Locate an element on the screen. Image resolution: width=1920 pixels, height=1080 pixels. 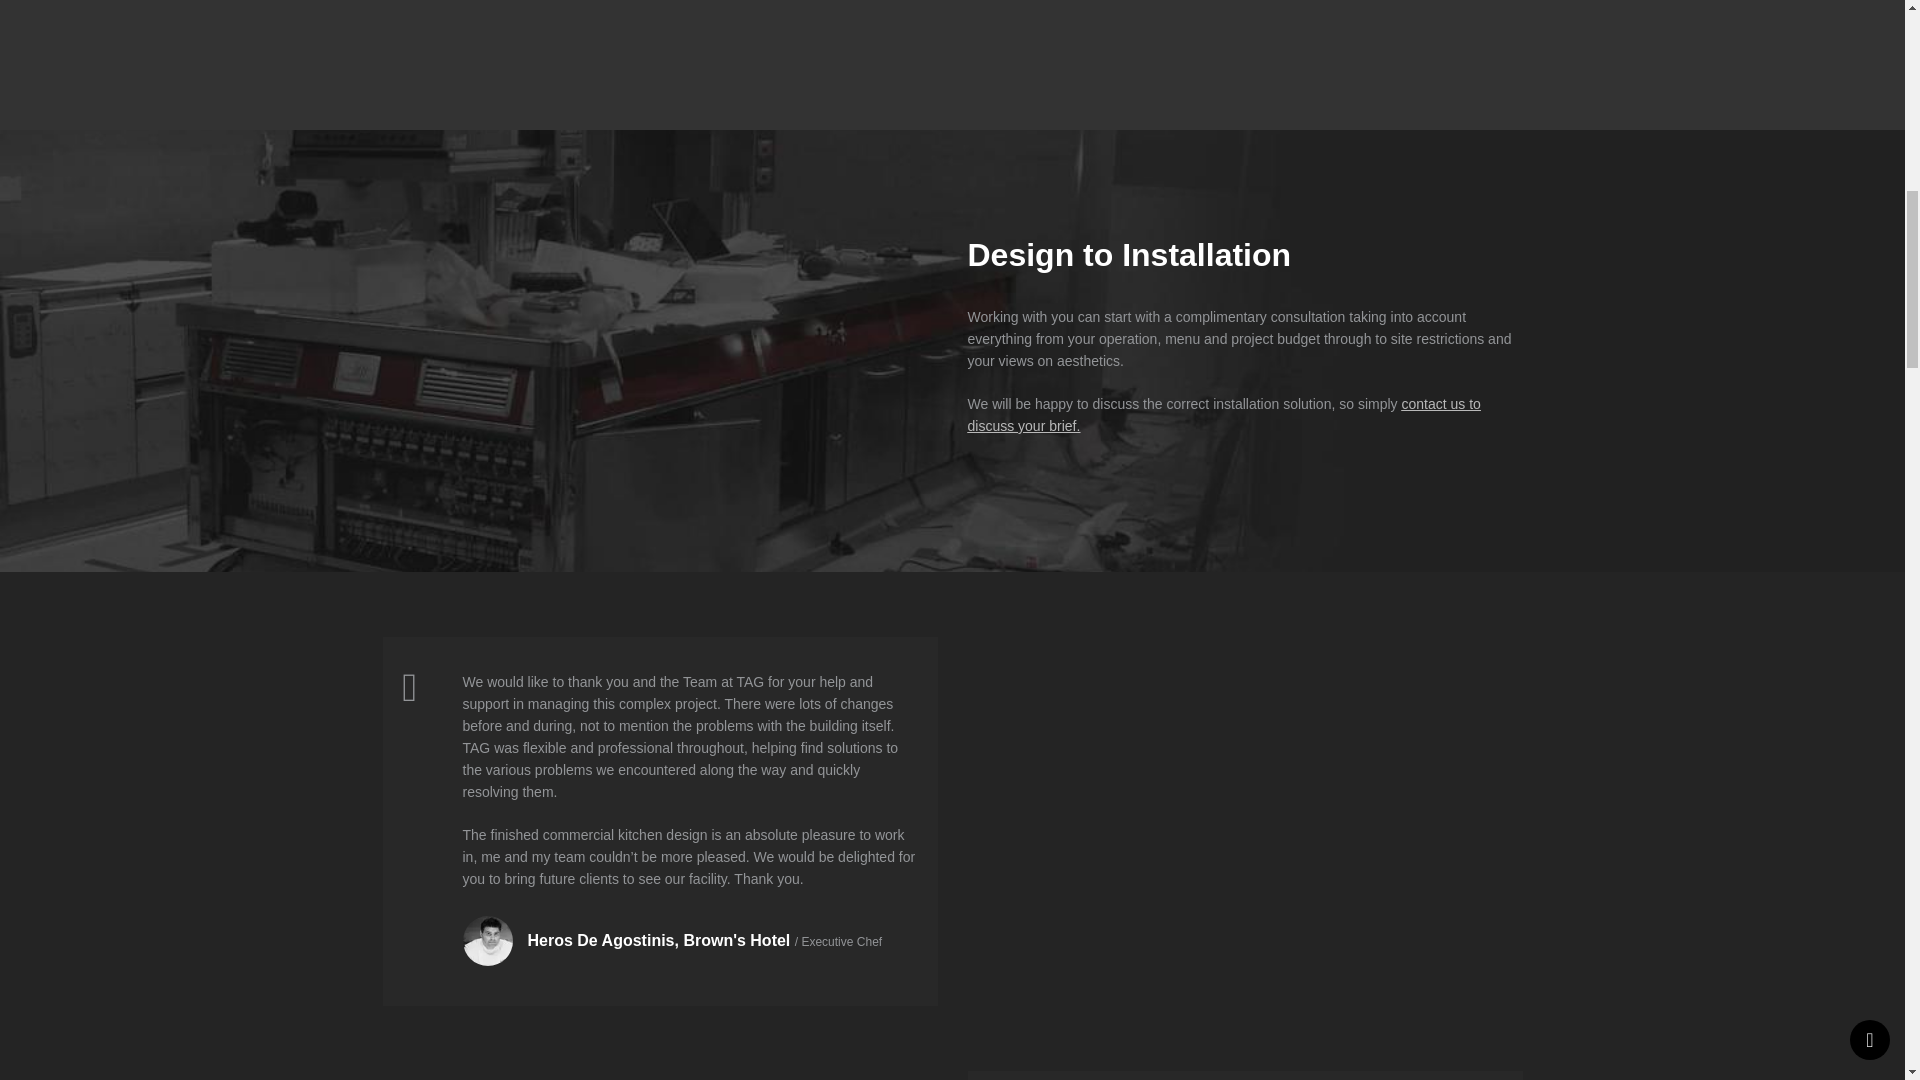
contact us to discuss your brief. is located at coordinates (1224, 415).